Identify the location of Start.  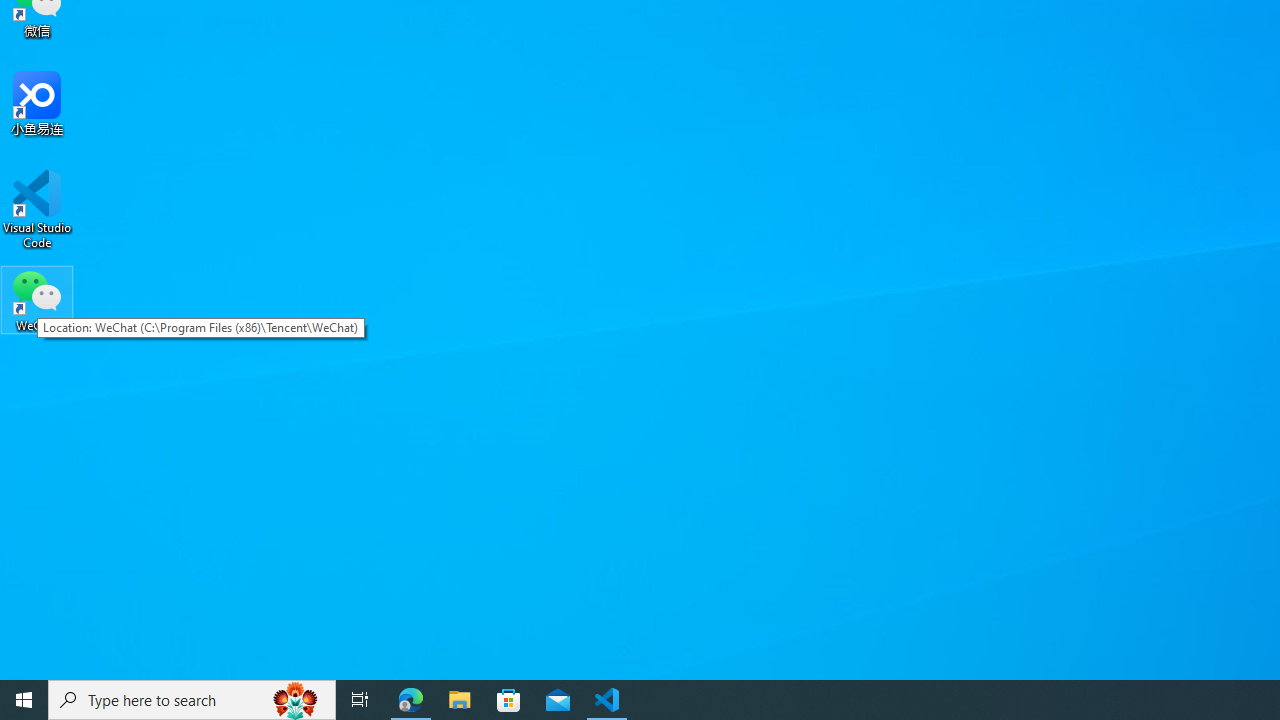
(24, 700).